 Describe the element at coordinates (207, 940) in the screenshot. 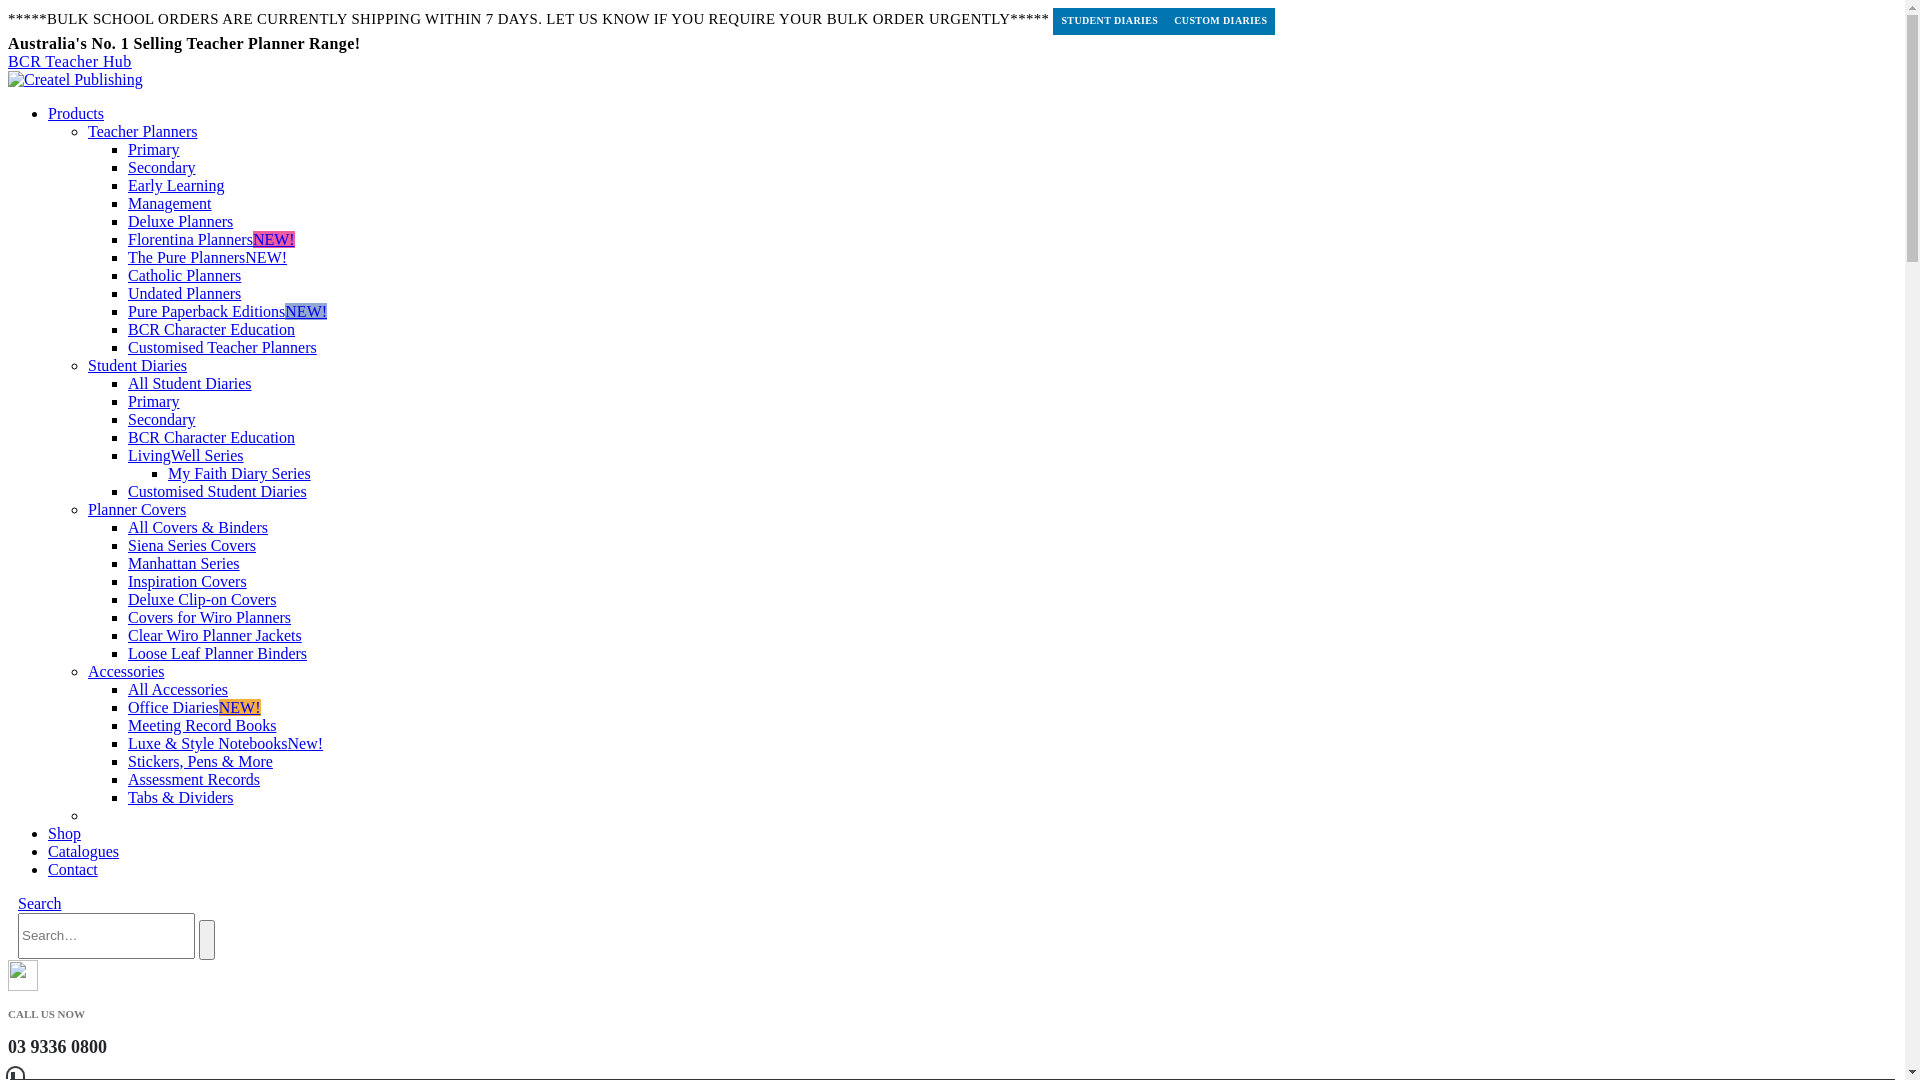

I see `Search` at that location.